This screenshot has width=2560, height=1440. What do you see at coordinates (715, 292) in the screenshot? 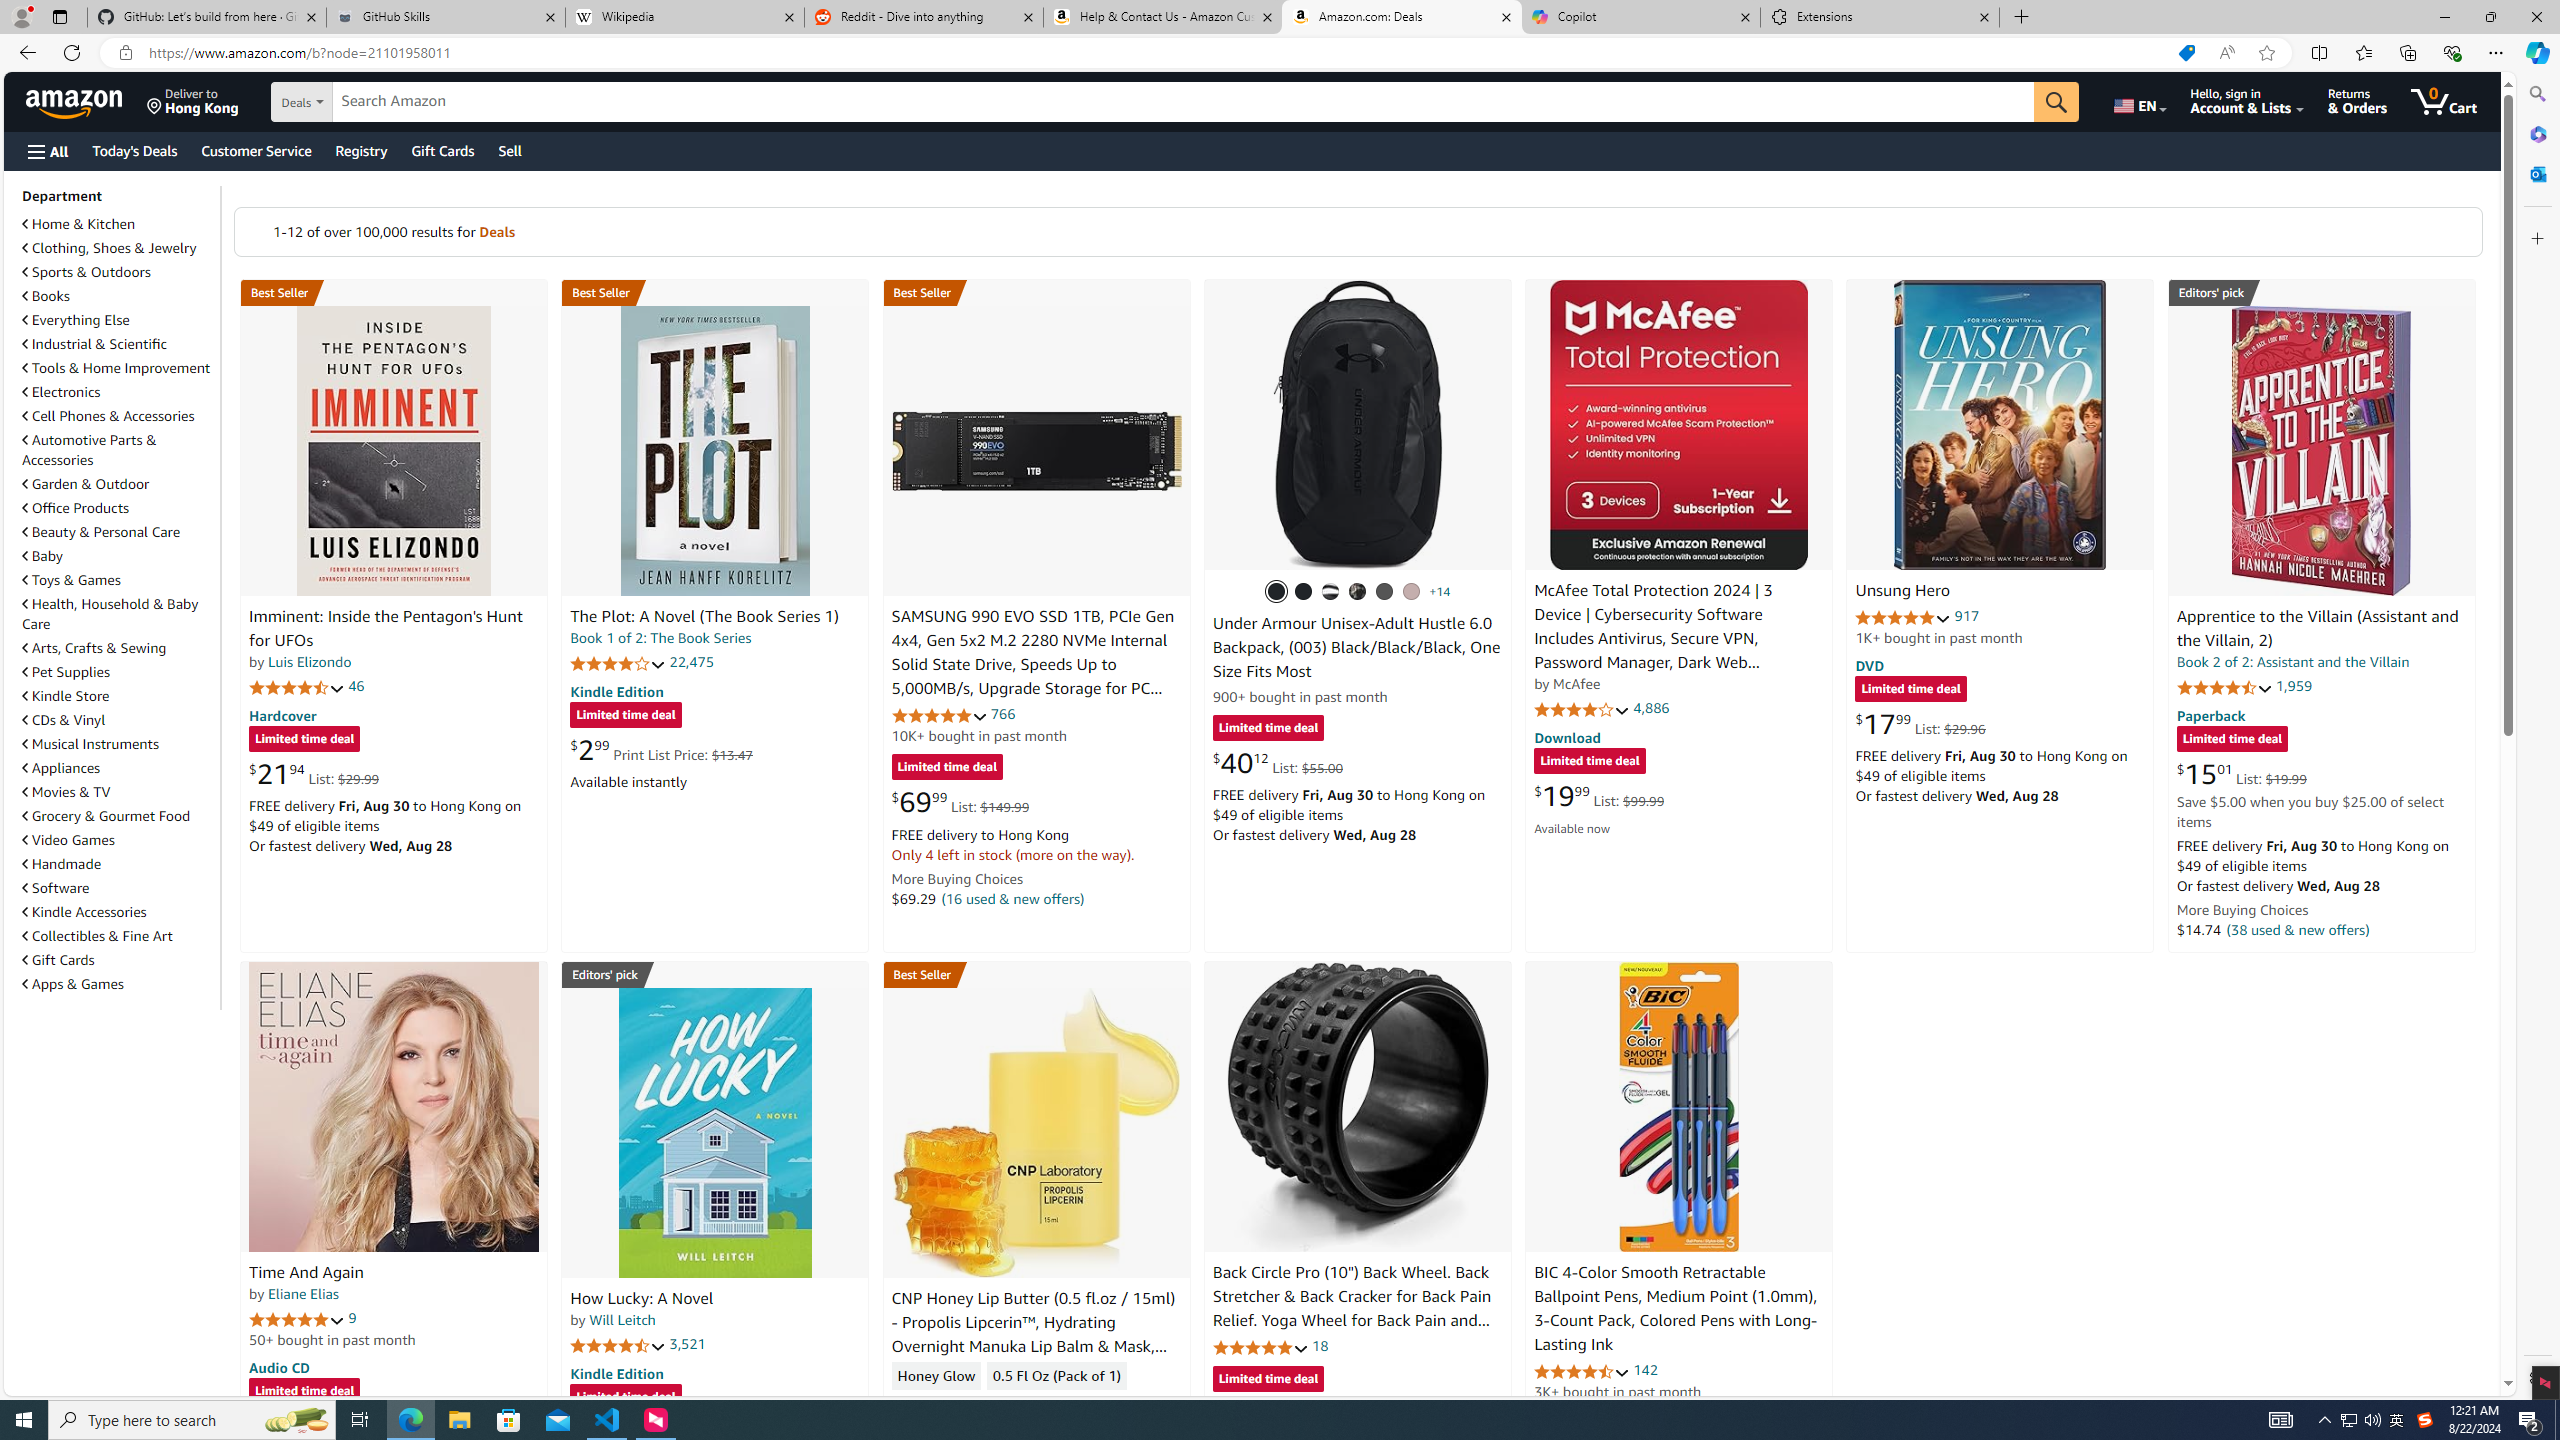
I see `Best Seller in Heist Thrillers` at bounding box center [715, 292].